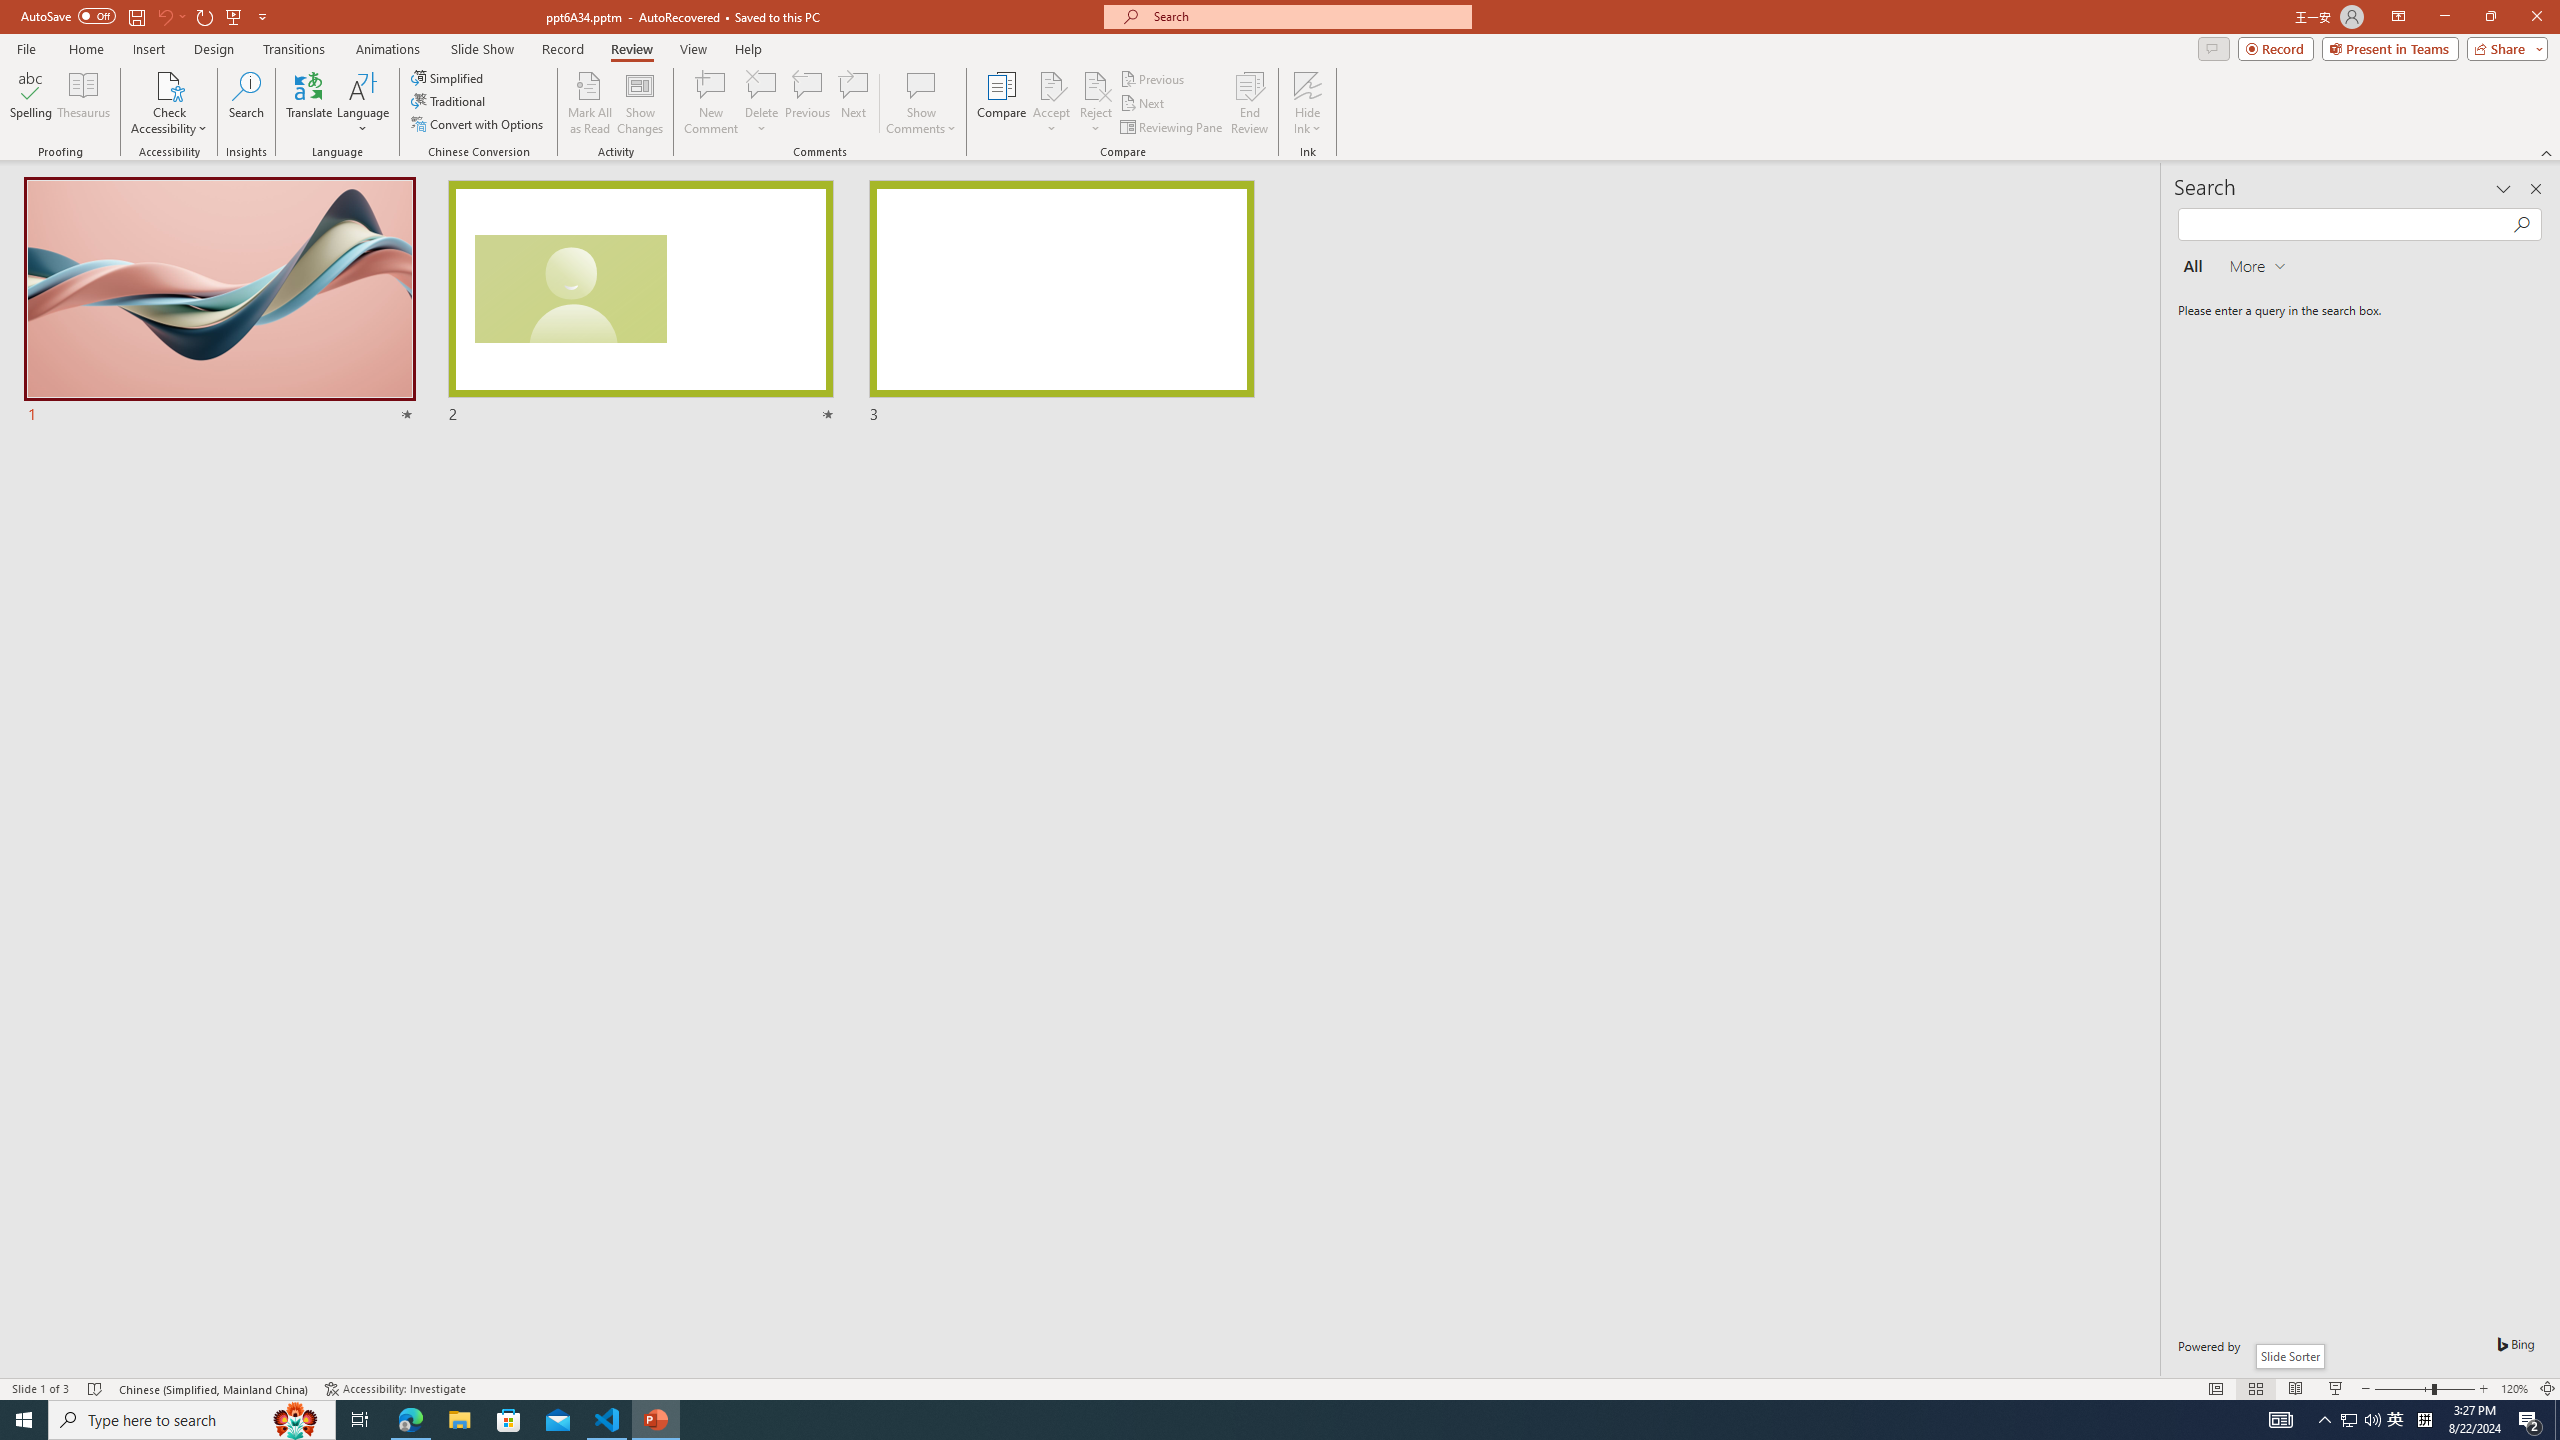 Image resolution: width=2560 pixels, height=1440 pixels. I want to click on Zoom to Fit , so click(2548, 1389).